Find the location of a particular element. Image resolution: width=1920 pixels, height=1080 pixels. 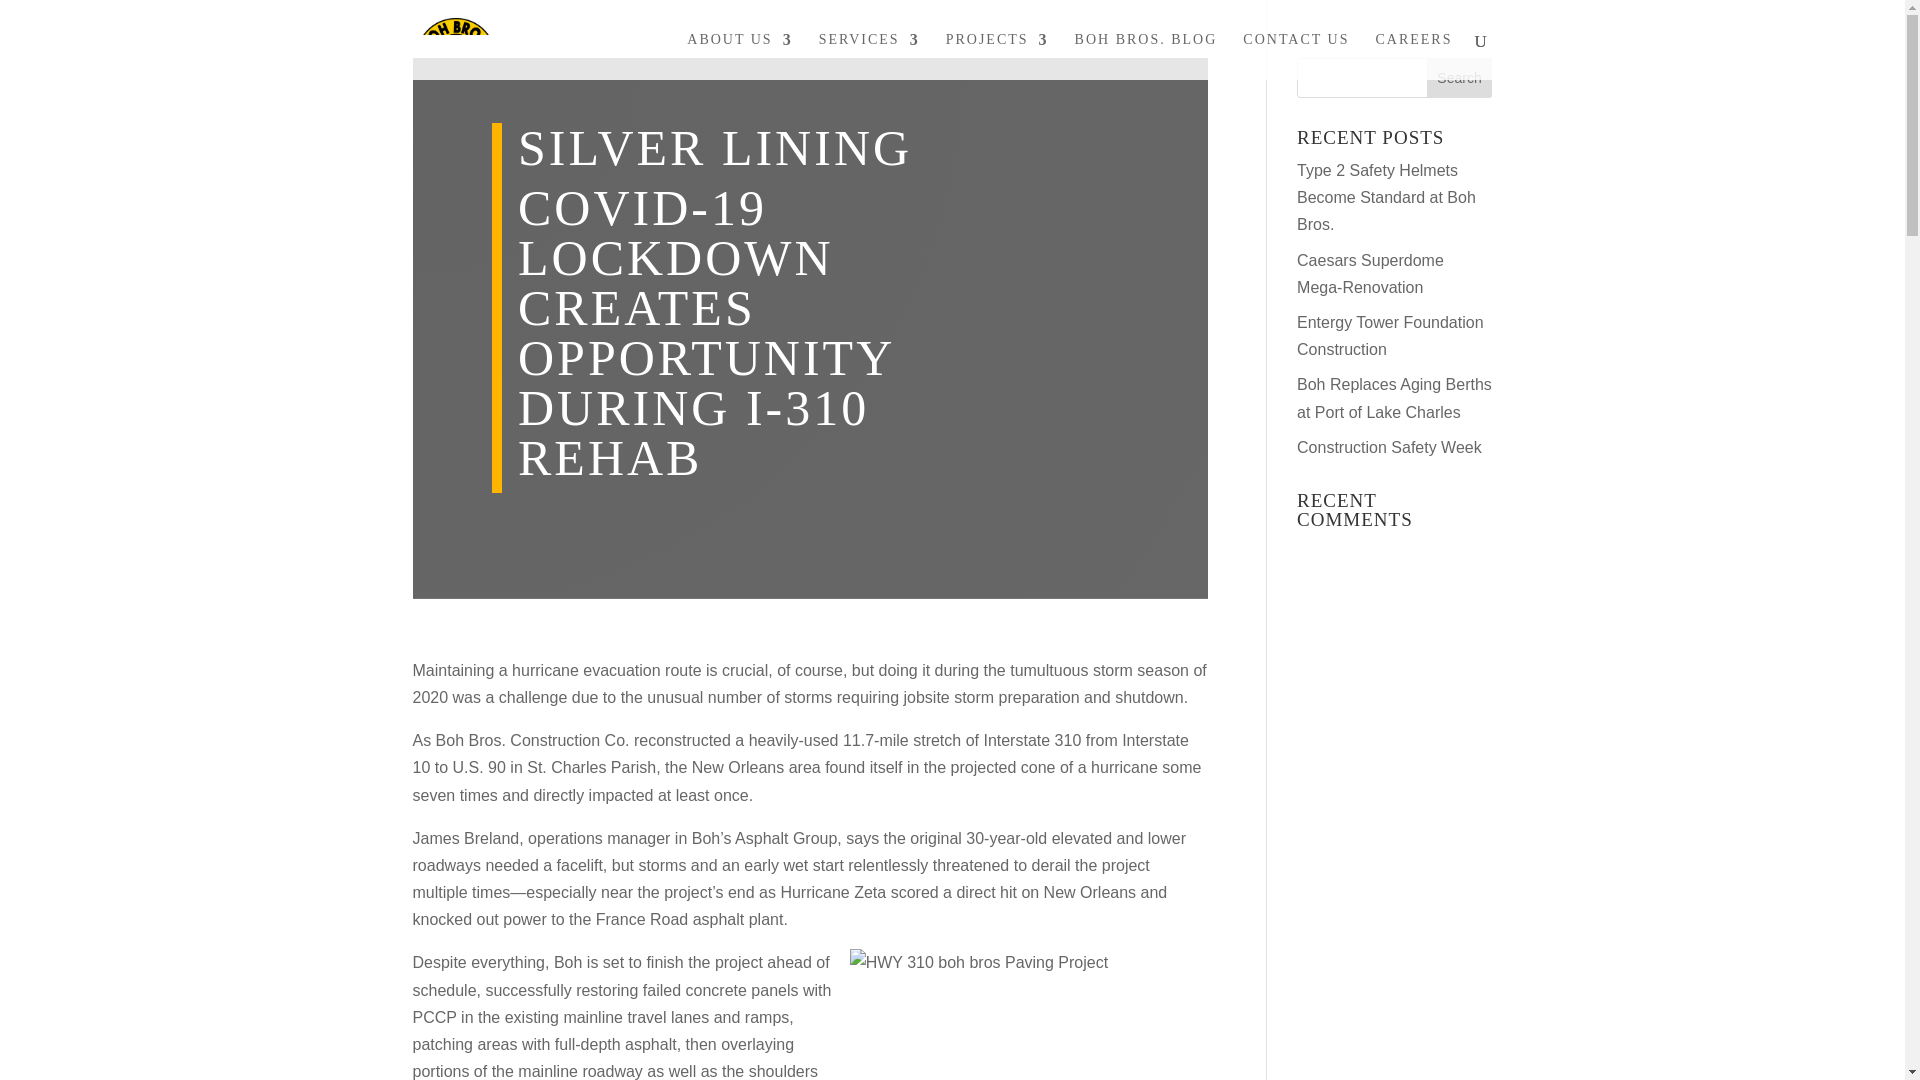

CAREERS is located at coordinates (1412, 56).